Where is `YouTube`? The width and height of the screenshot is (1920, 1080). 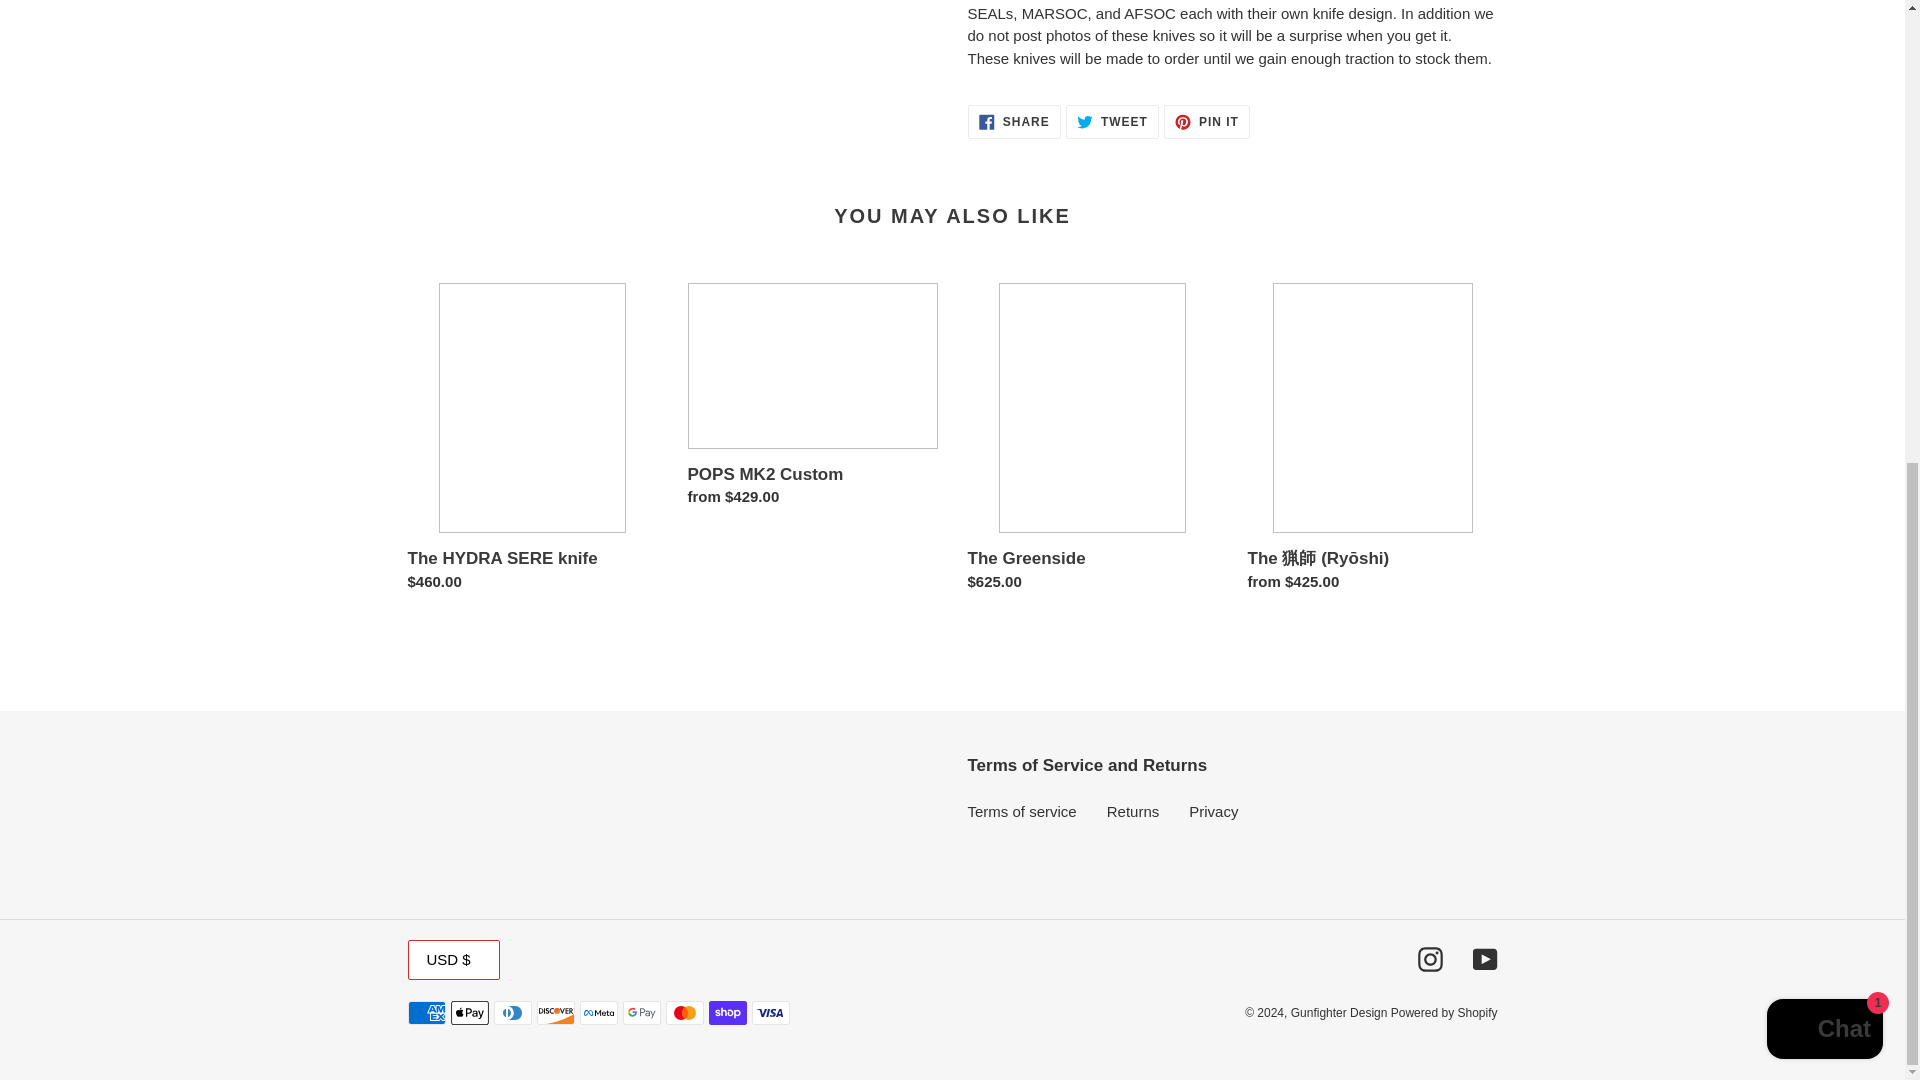
YouTube is located at coordinates (812, 400).